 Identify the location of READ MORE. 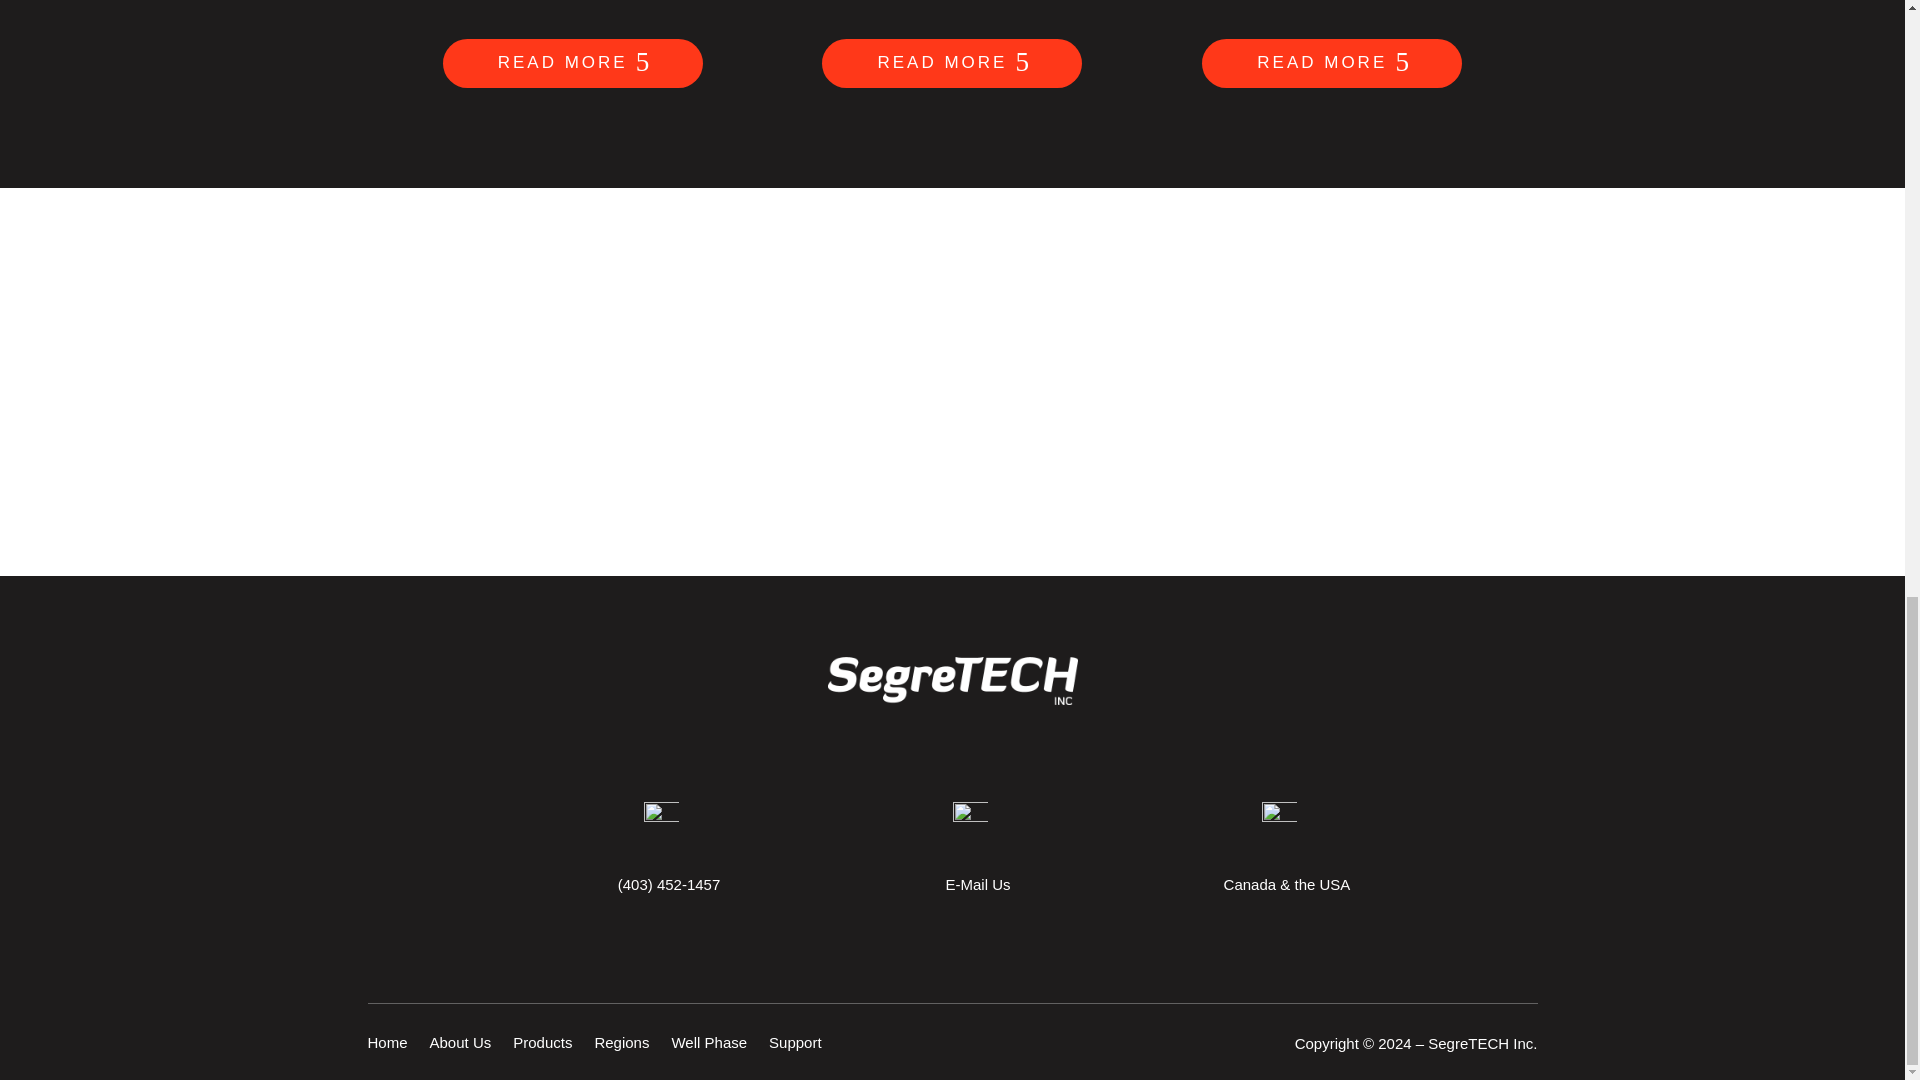
(952, 62).